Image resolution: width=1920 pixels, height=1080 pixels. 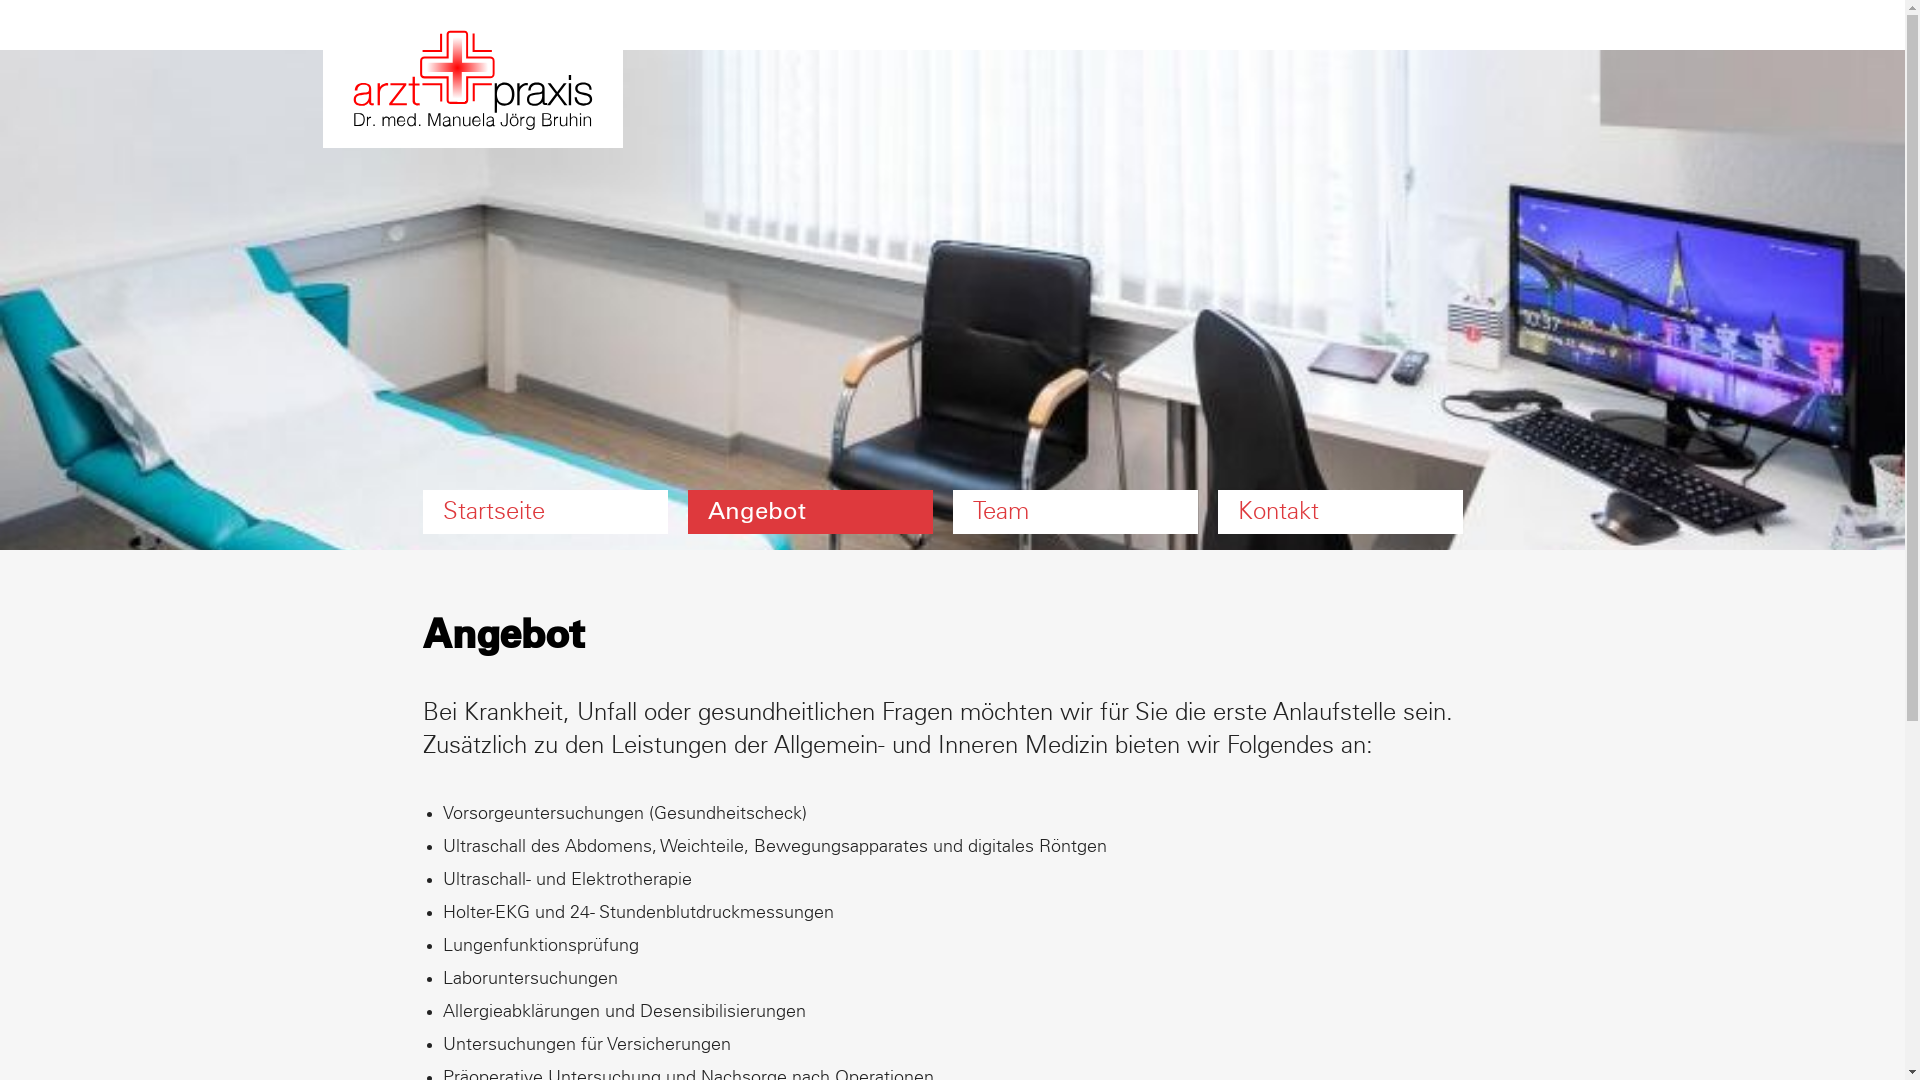 What do you see at coordinates (1340, 512) in the screenshot?
I see `Kontakt` at bounding box center [1340, 512].